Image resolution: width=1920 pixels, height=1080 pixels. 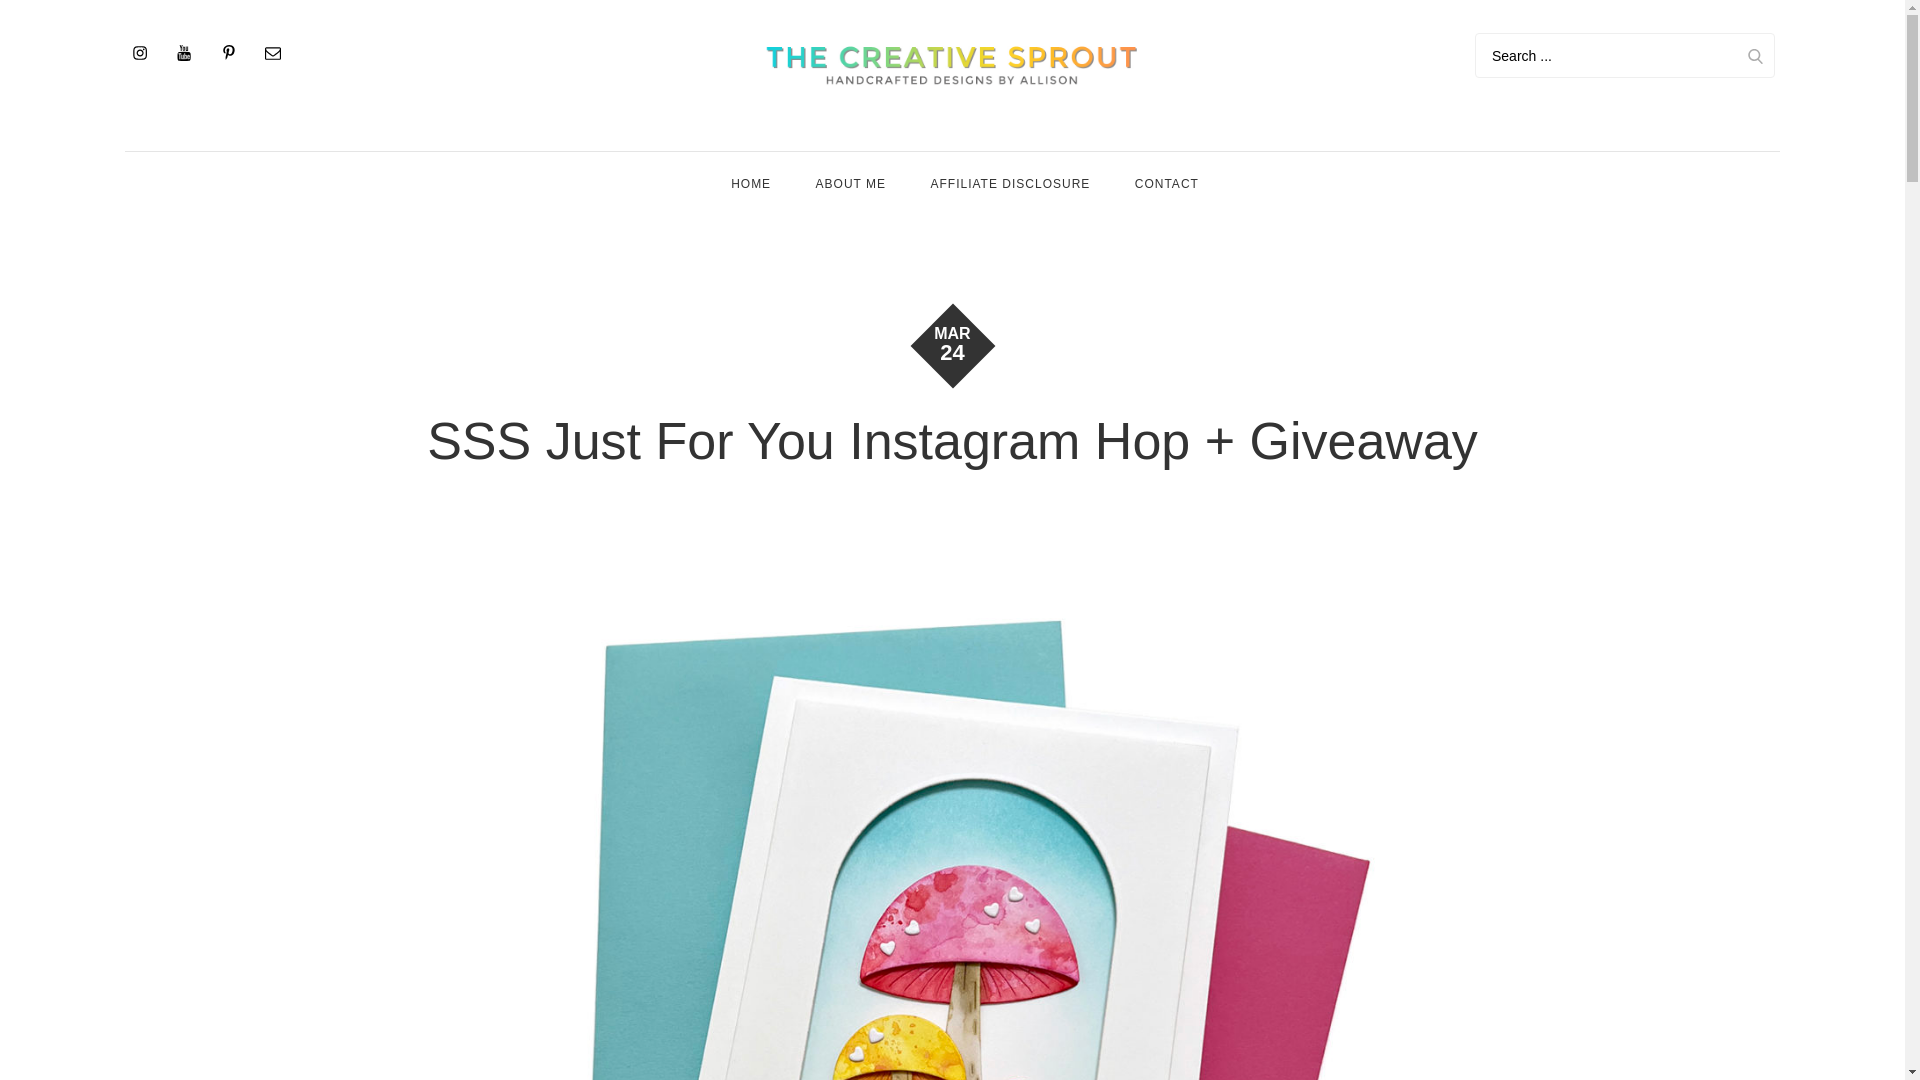 What do you see at coordinates (851, 184) in the screenshot?
I see `ABOUT ME` at bounding box center [851, 184].